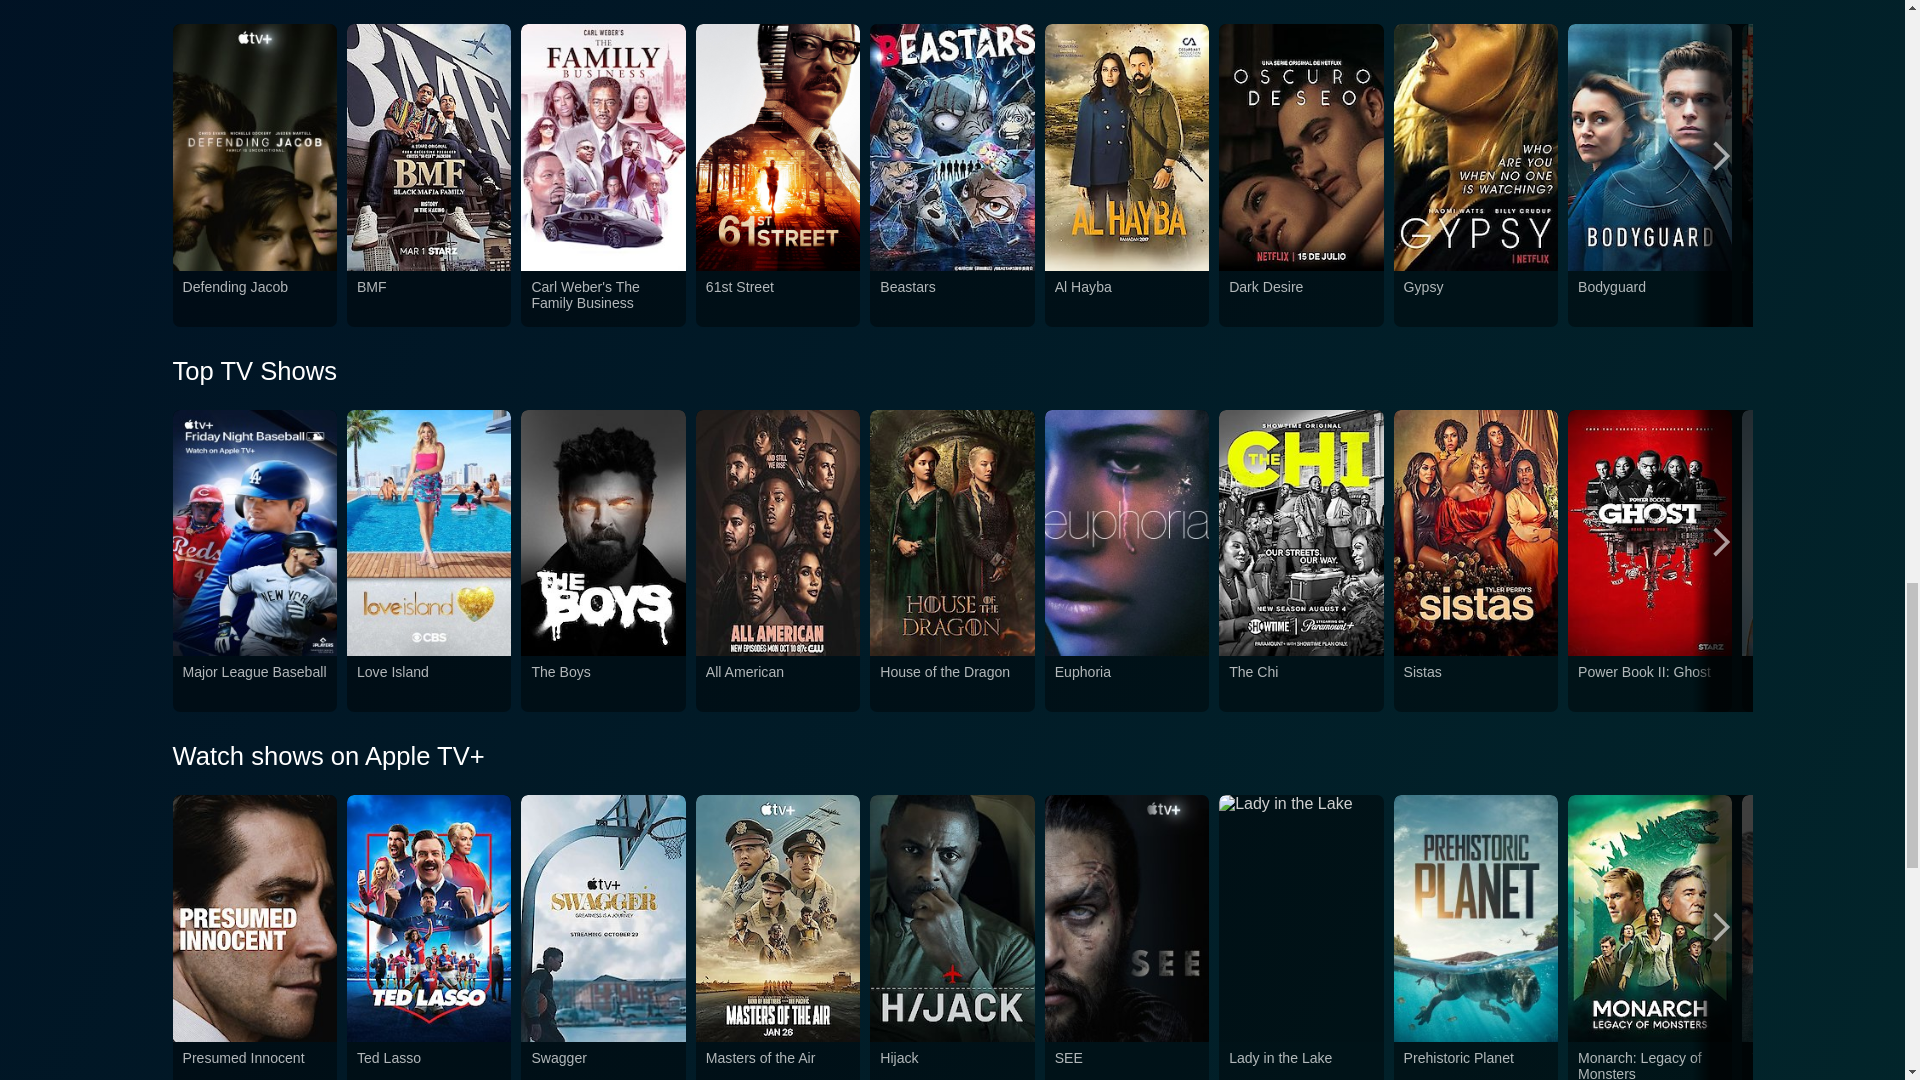 The height and width of the screenshot is (1080, 1920). Describe the element at coordinates (254, 298) in the screenshot. I see `Defending Jacob` at that location.